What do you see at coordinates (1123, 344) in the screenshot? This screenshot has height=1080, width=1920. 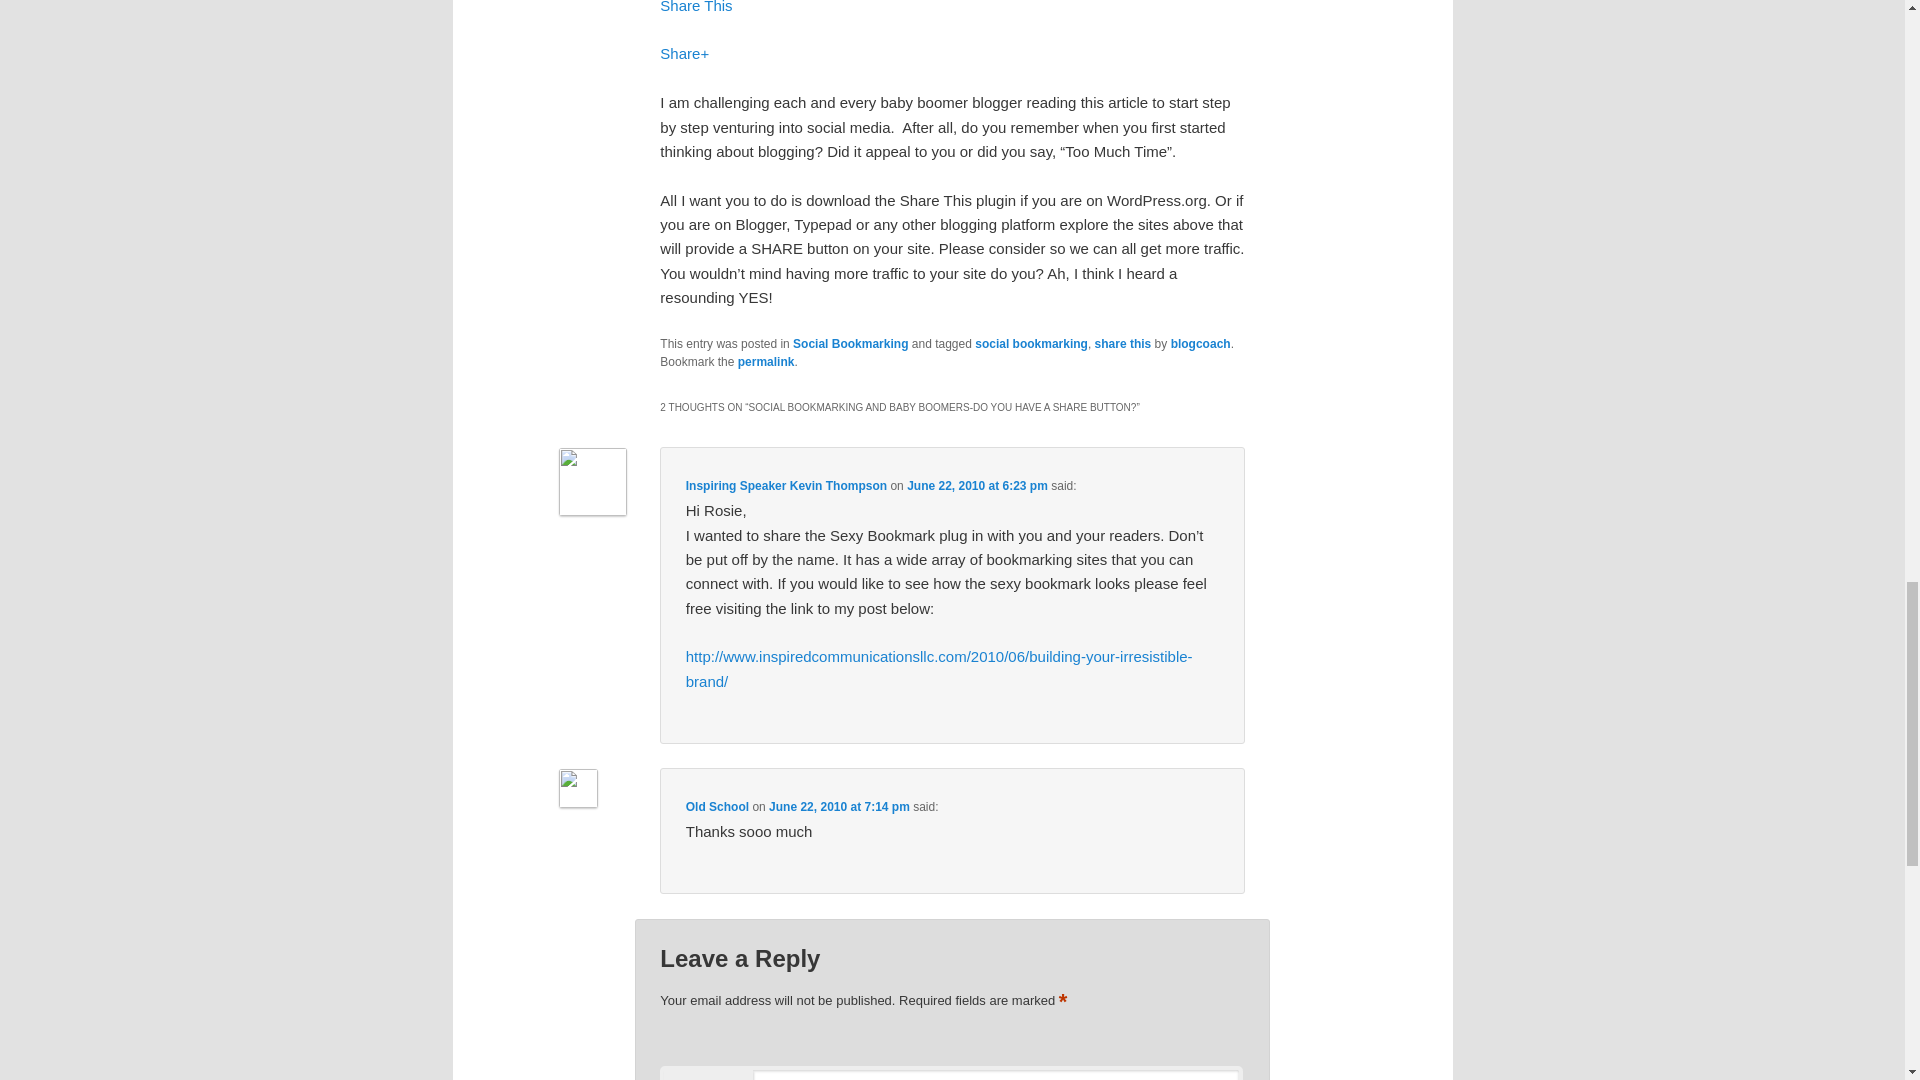 I see `share this` at bounding box center [1123, 344].